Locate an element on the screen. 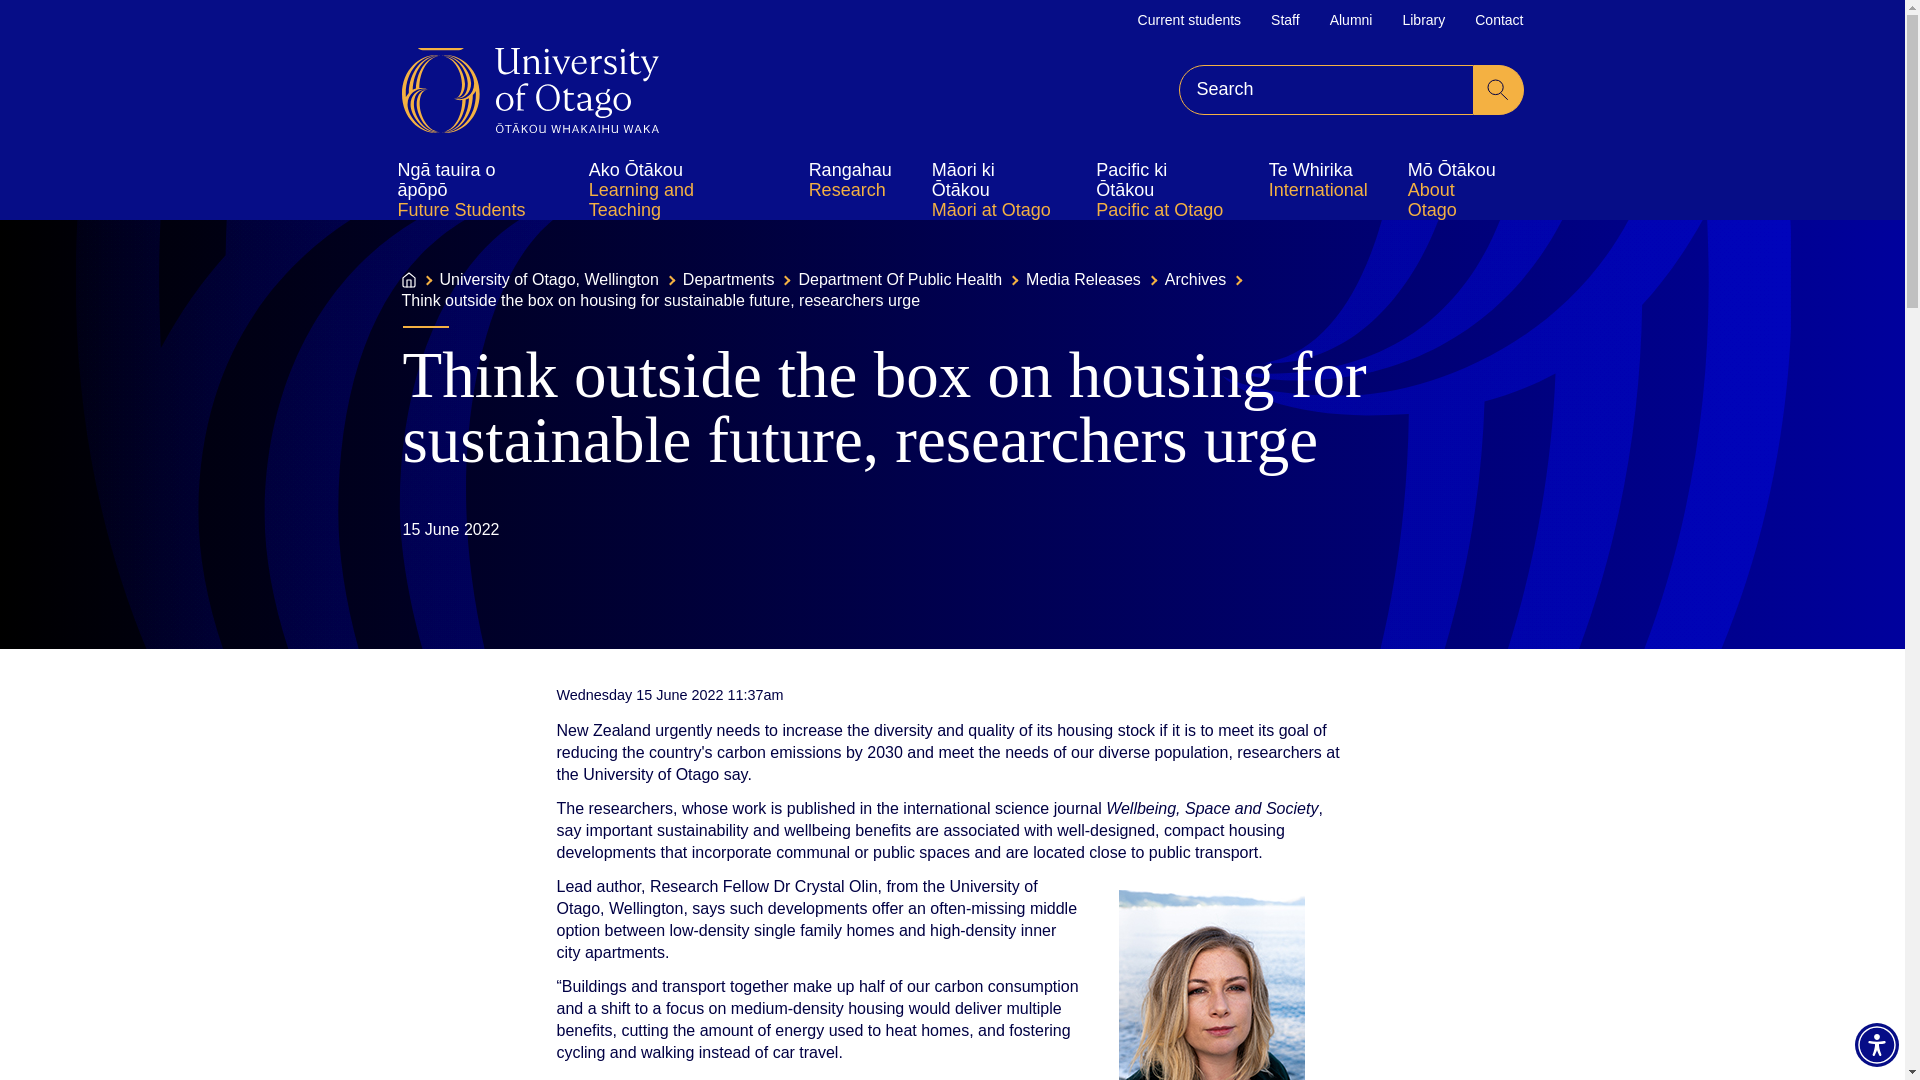 The width and height of the screenshot is (1920, 1080). Alumni is located at coordinates (1351, 20).